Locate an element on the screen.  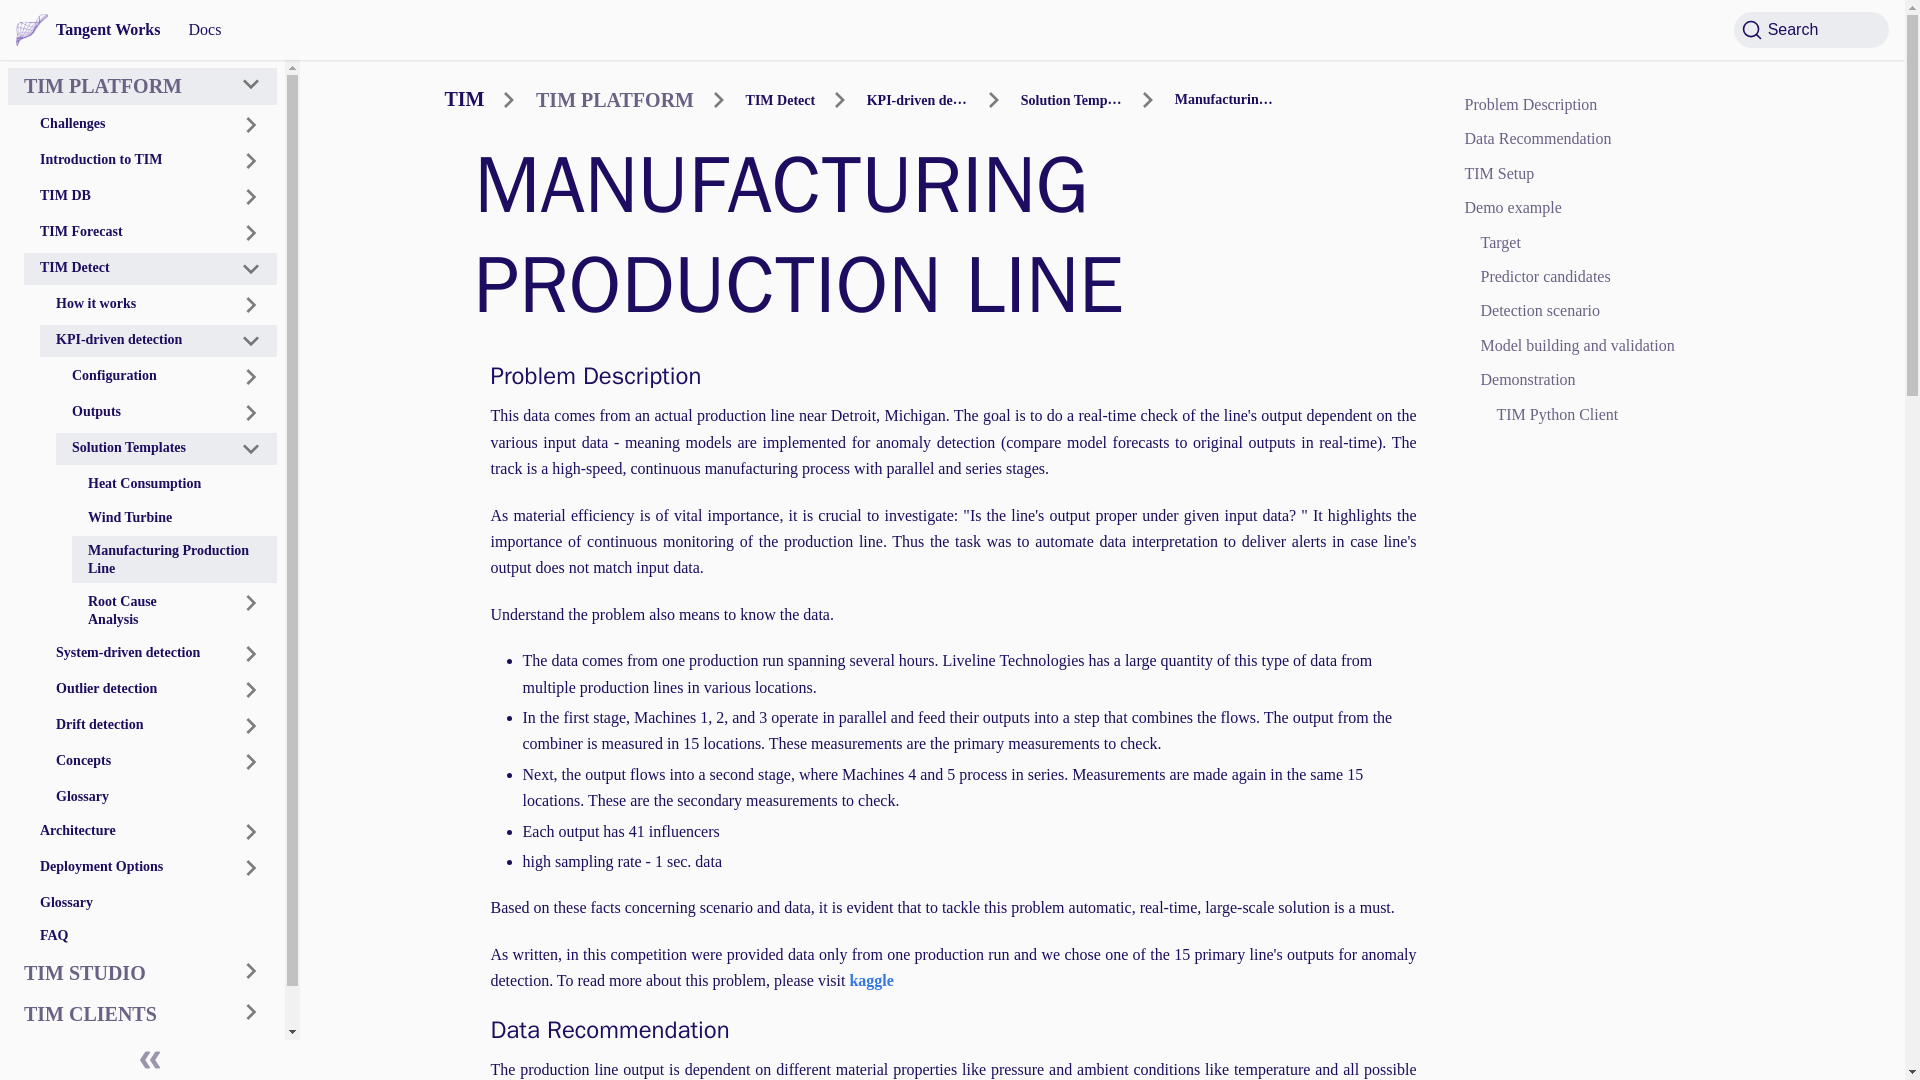
How it works is located at coordinates (131, 304).